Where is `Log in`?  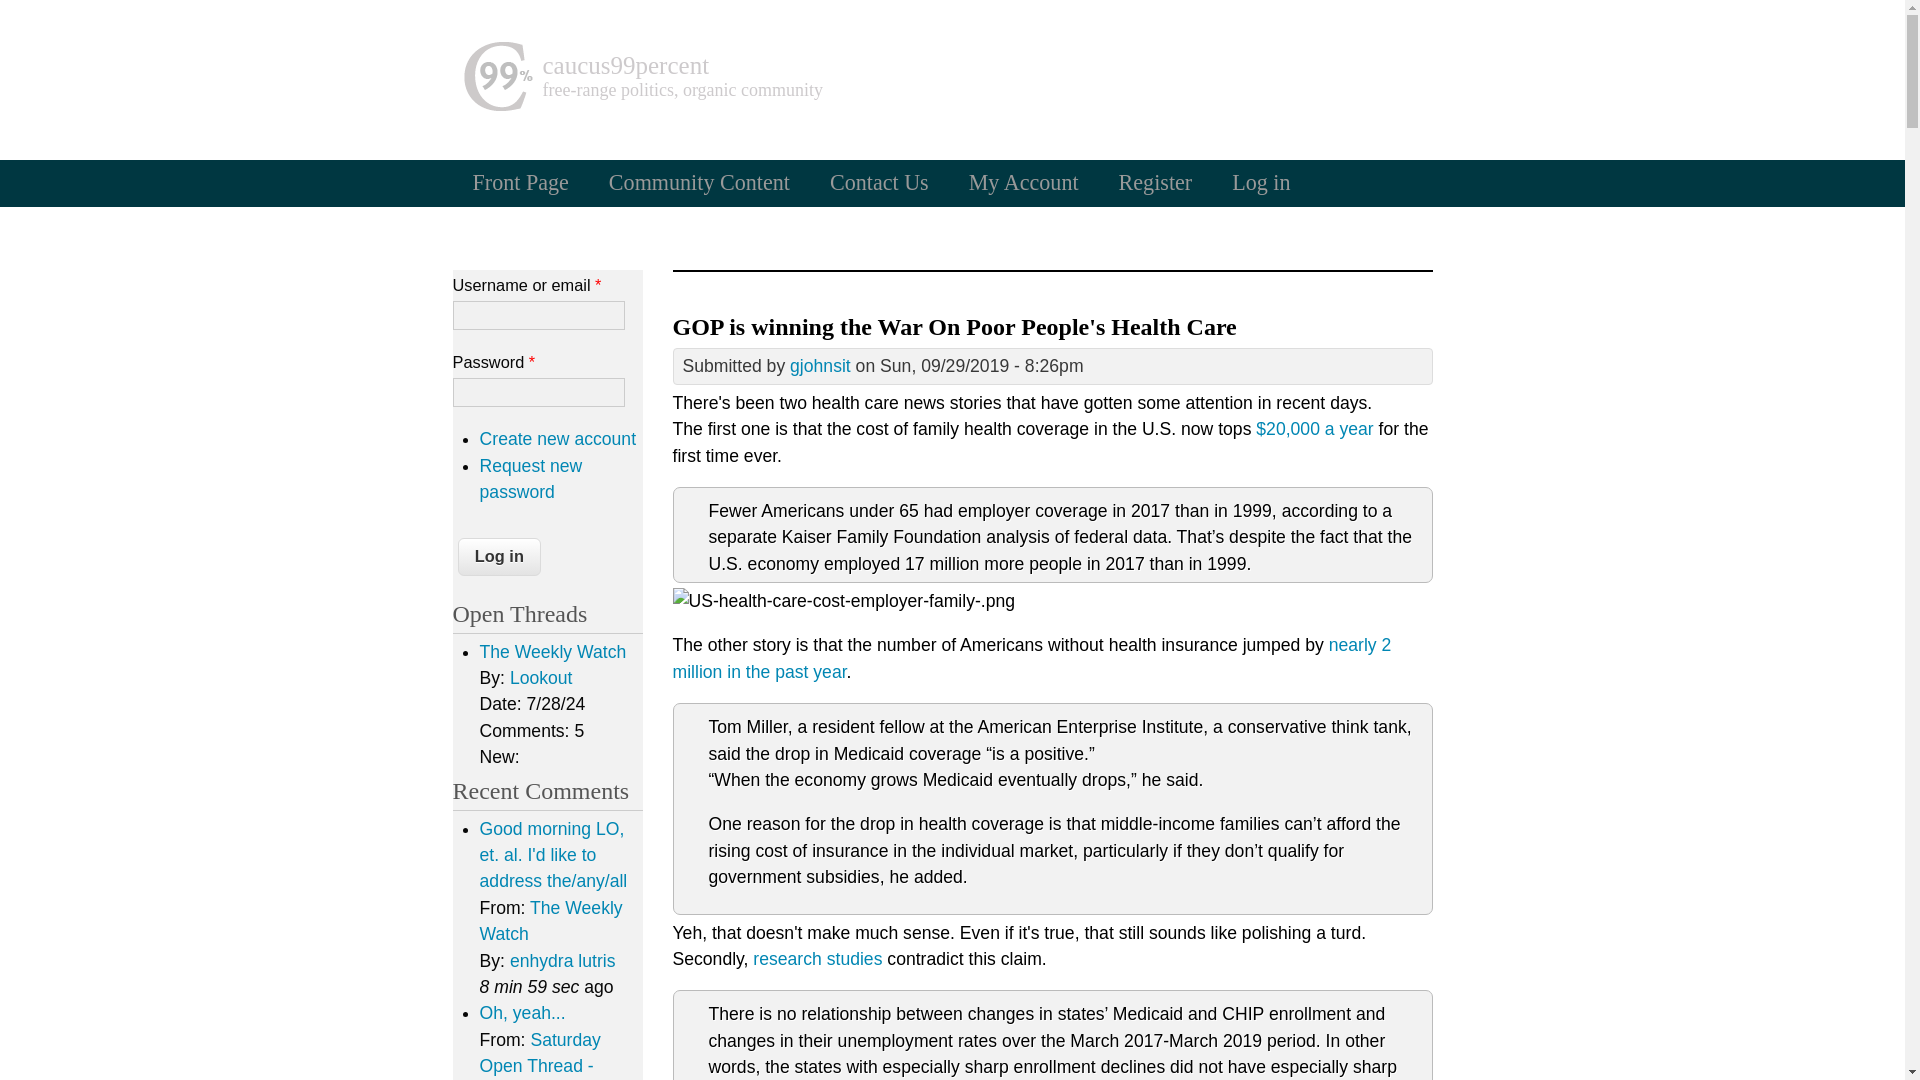
Log in is located at coordinates (1260, 182).